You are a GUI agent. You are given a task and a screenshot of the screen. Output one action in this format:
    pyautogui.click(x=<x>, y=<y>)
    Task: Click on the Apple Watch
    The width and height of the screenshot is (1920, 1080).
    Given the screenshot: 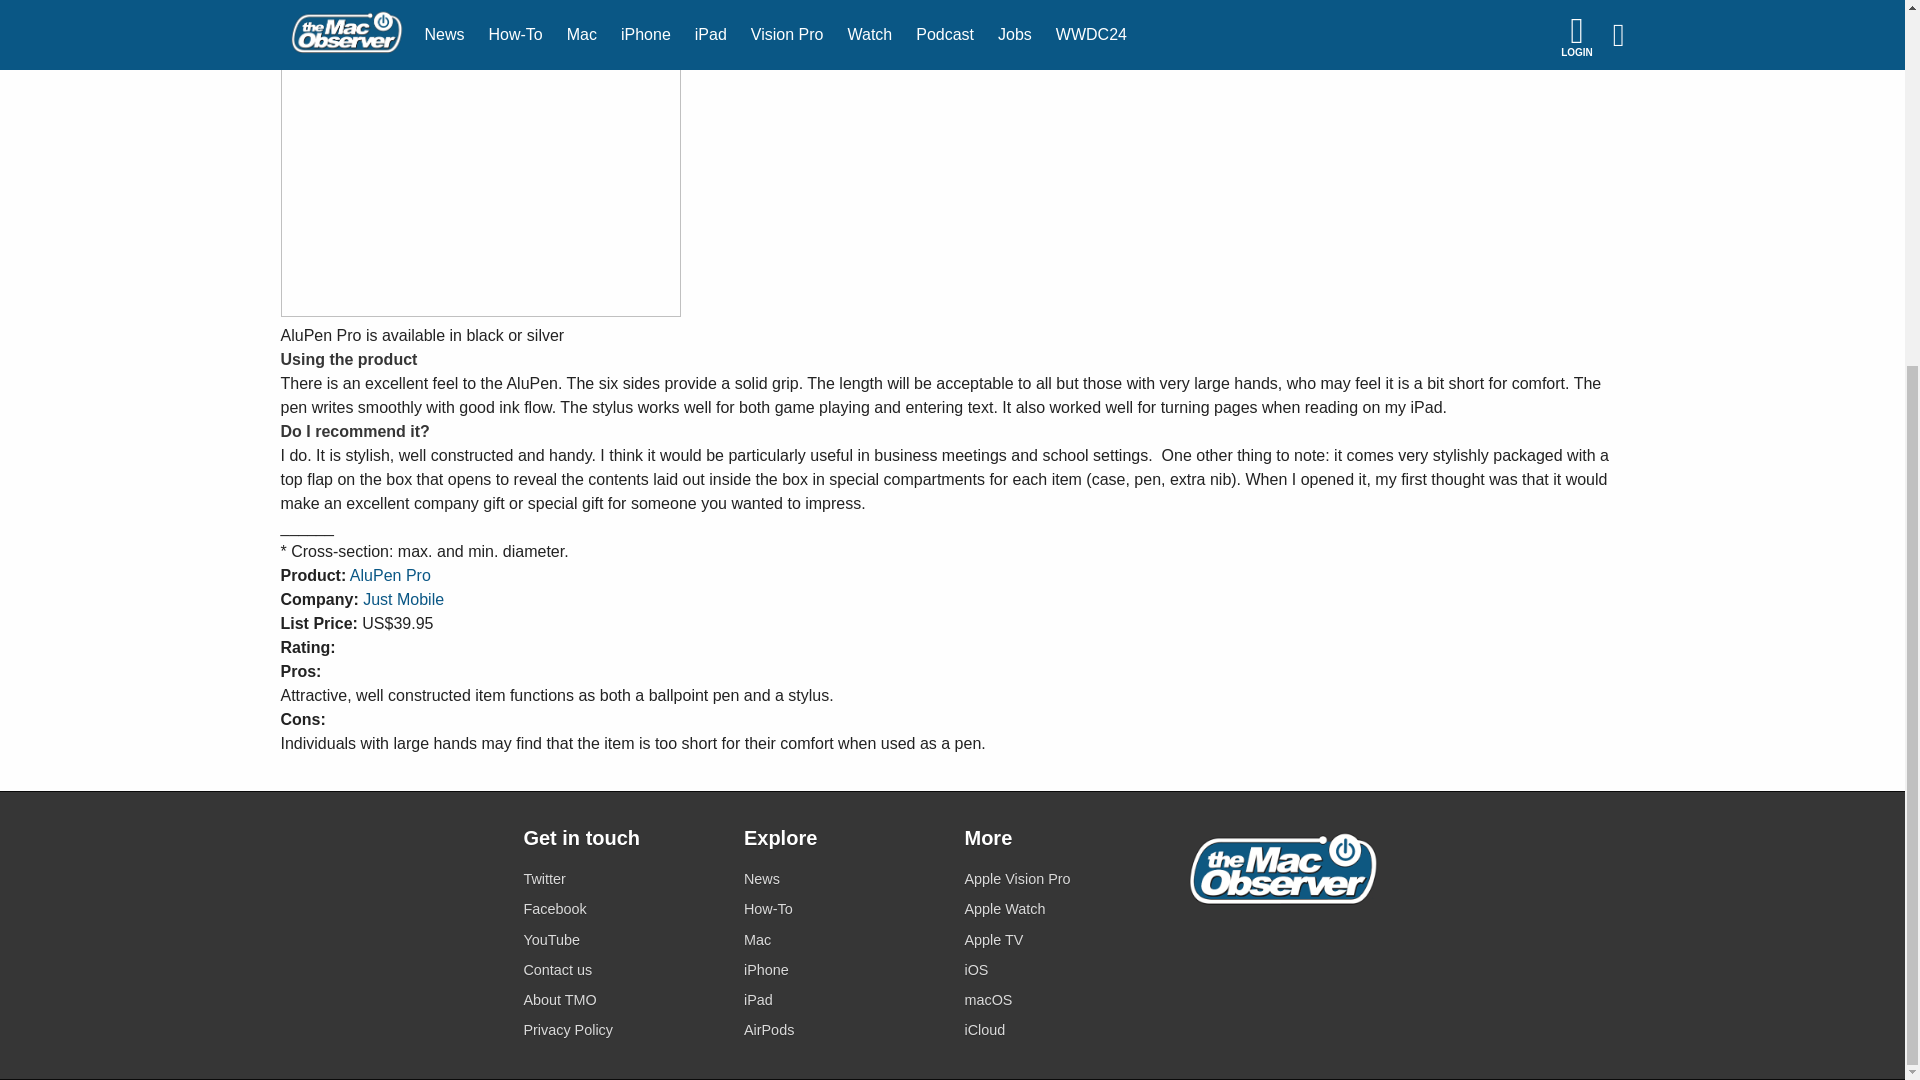 What is the action you would take?
    pyautogui.click(x=1062, y=910)
    